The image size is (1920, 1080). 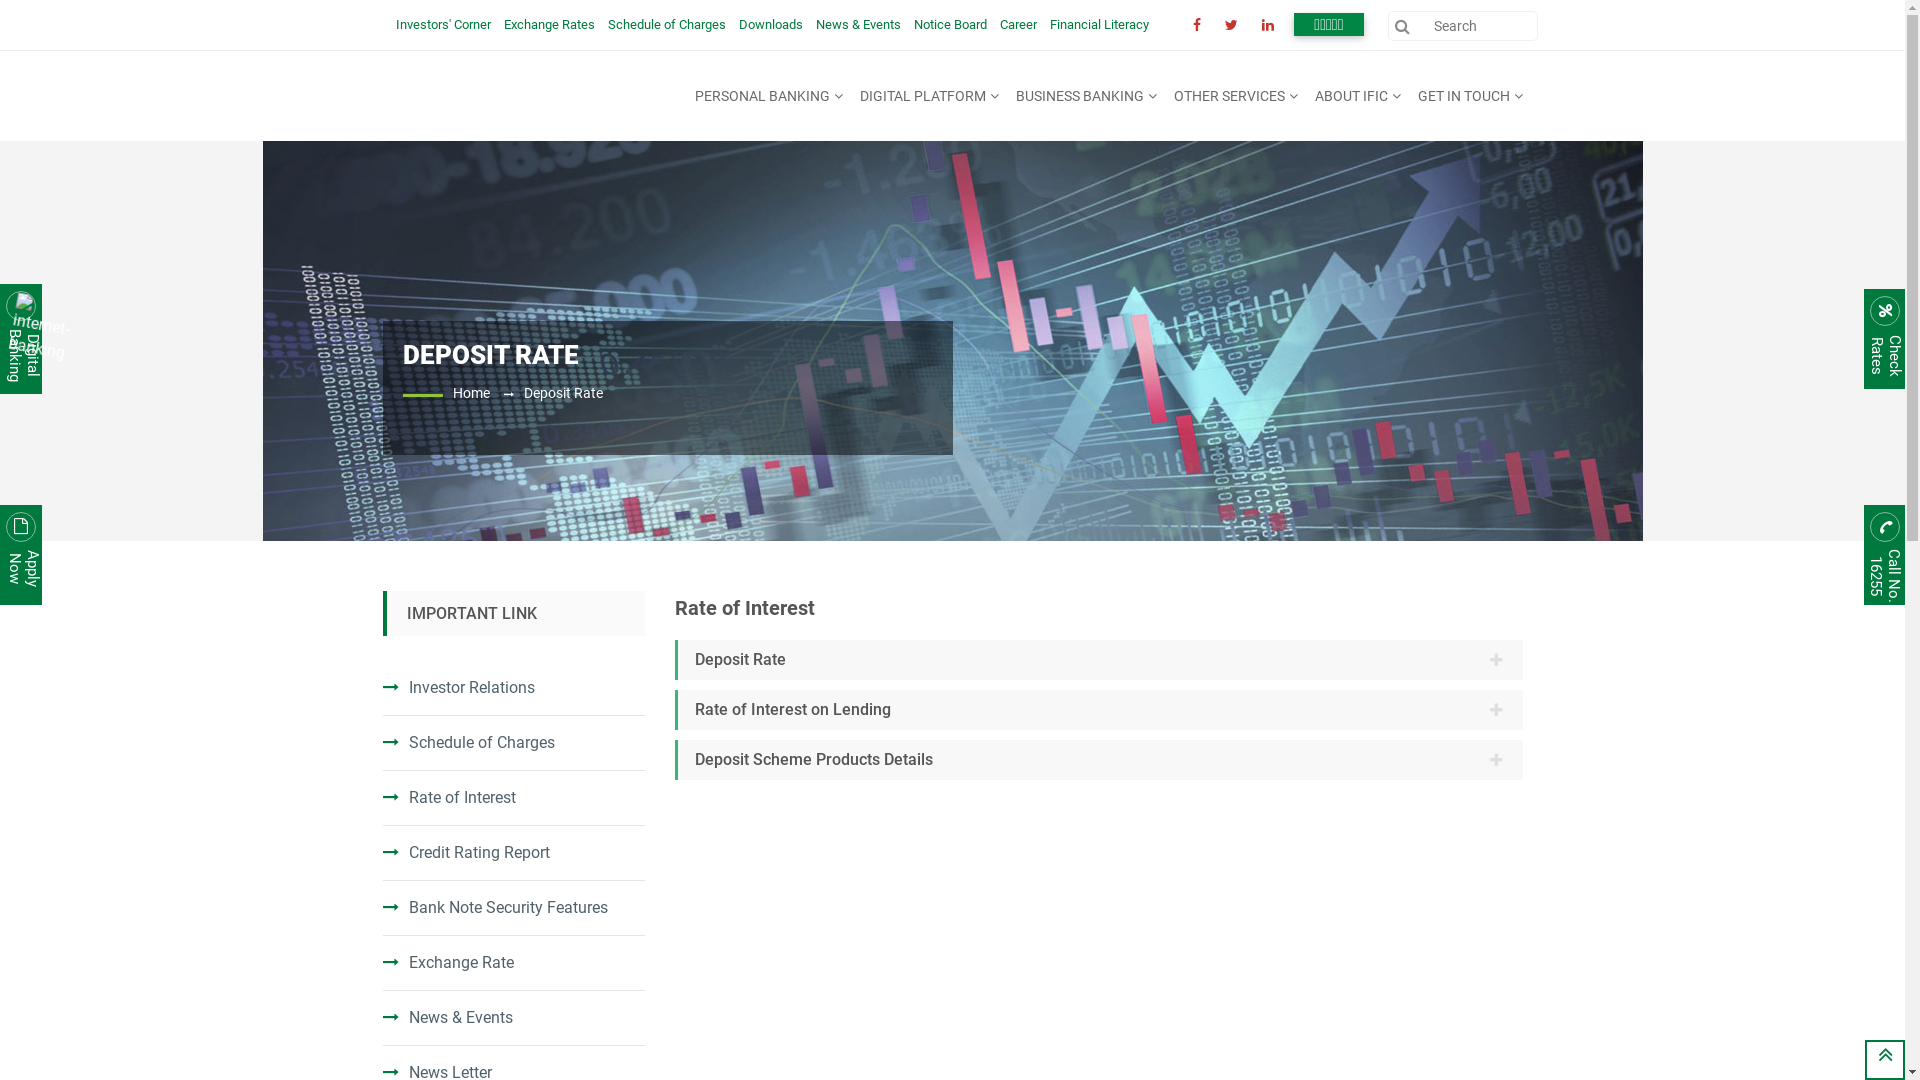 What do you see at coordinates (1099, 660) in the screenshot?
I see `Deposit Rate` at bounding box center [1099, 660].